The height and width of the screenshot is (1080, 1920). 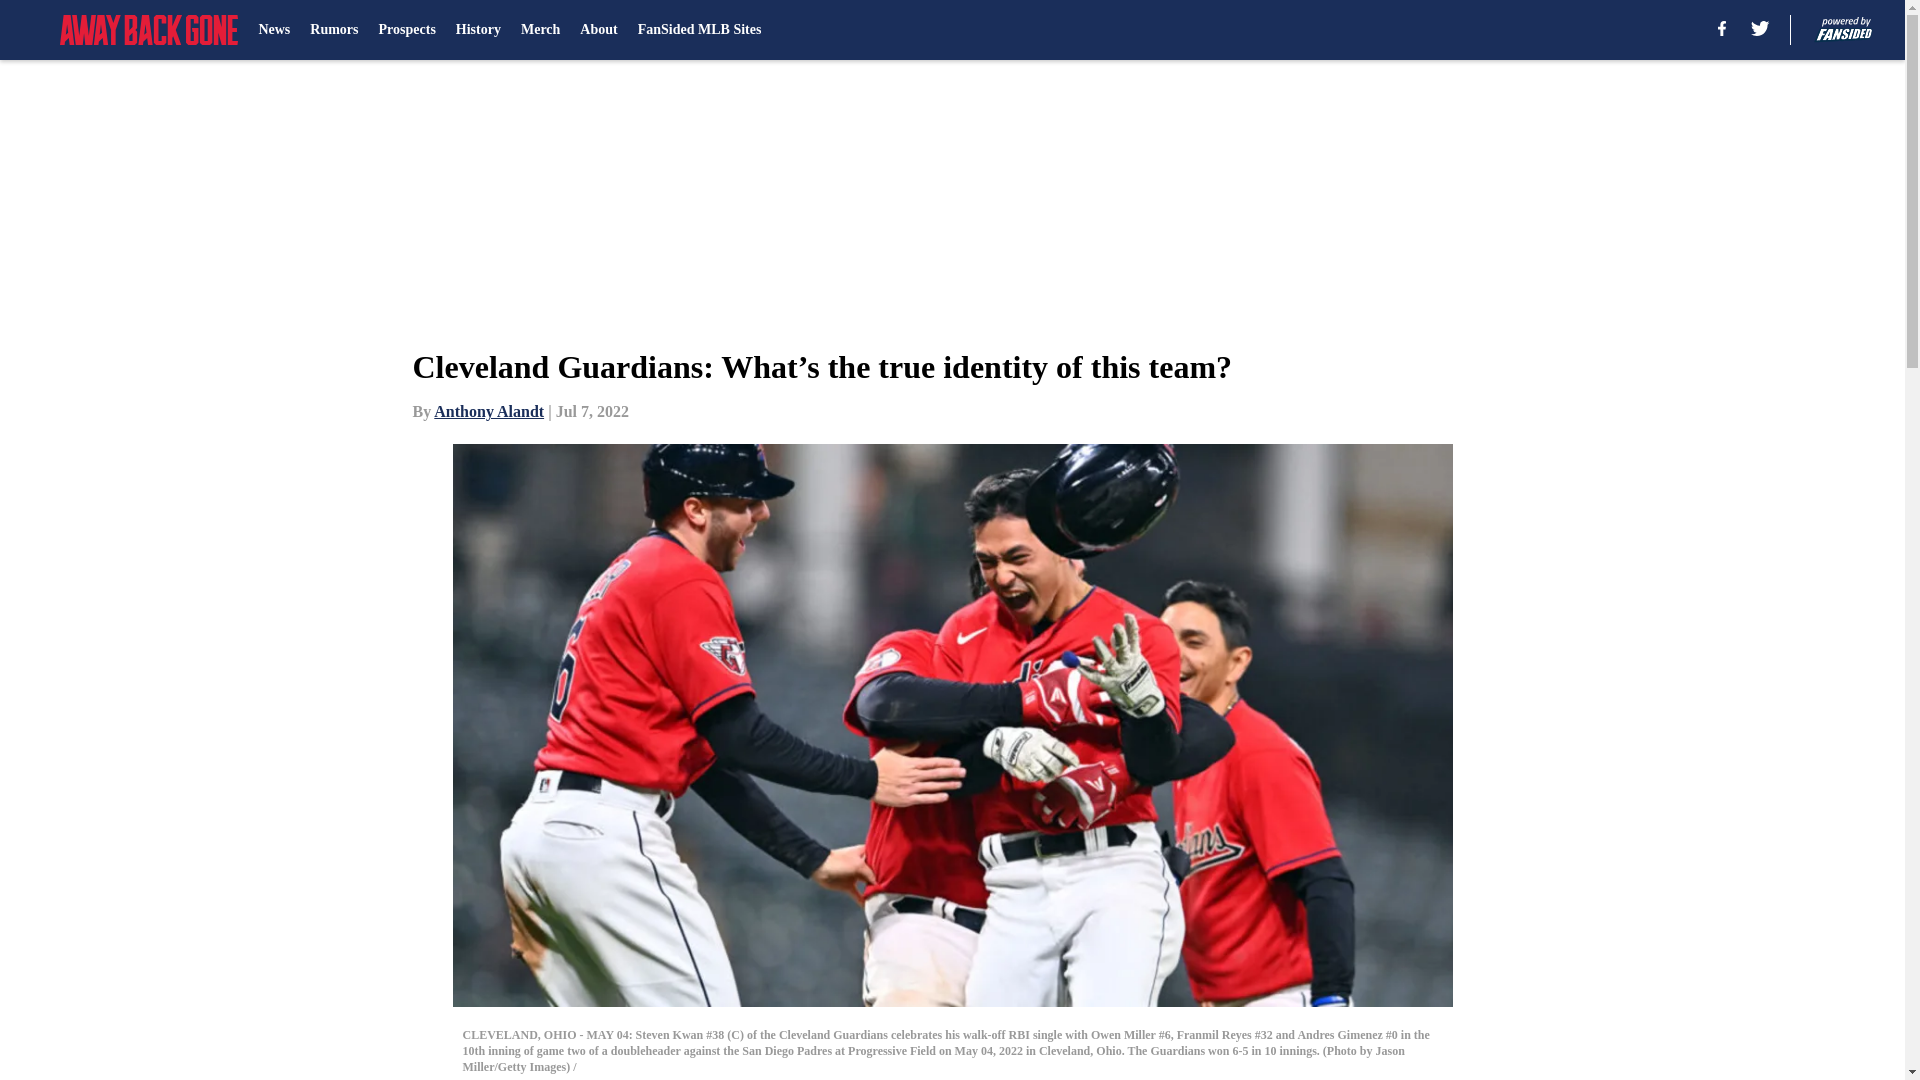 I want to click on Prospects, so click(x=406, y=30).